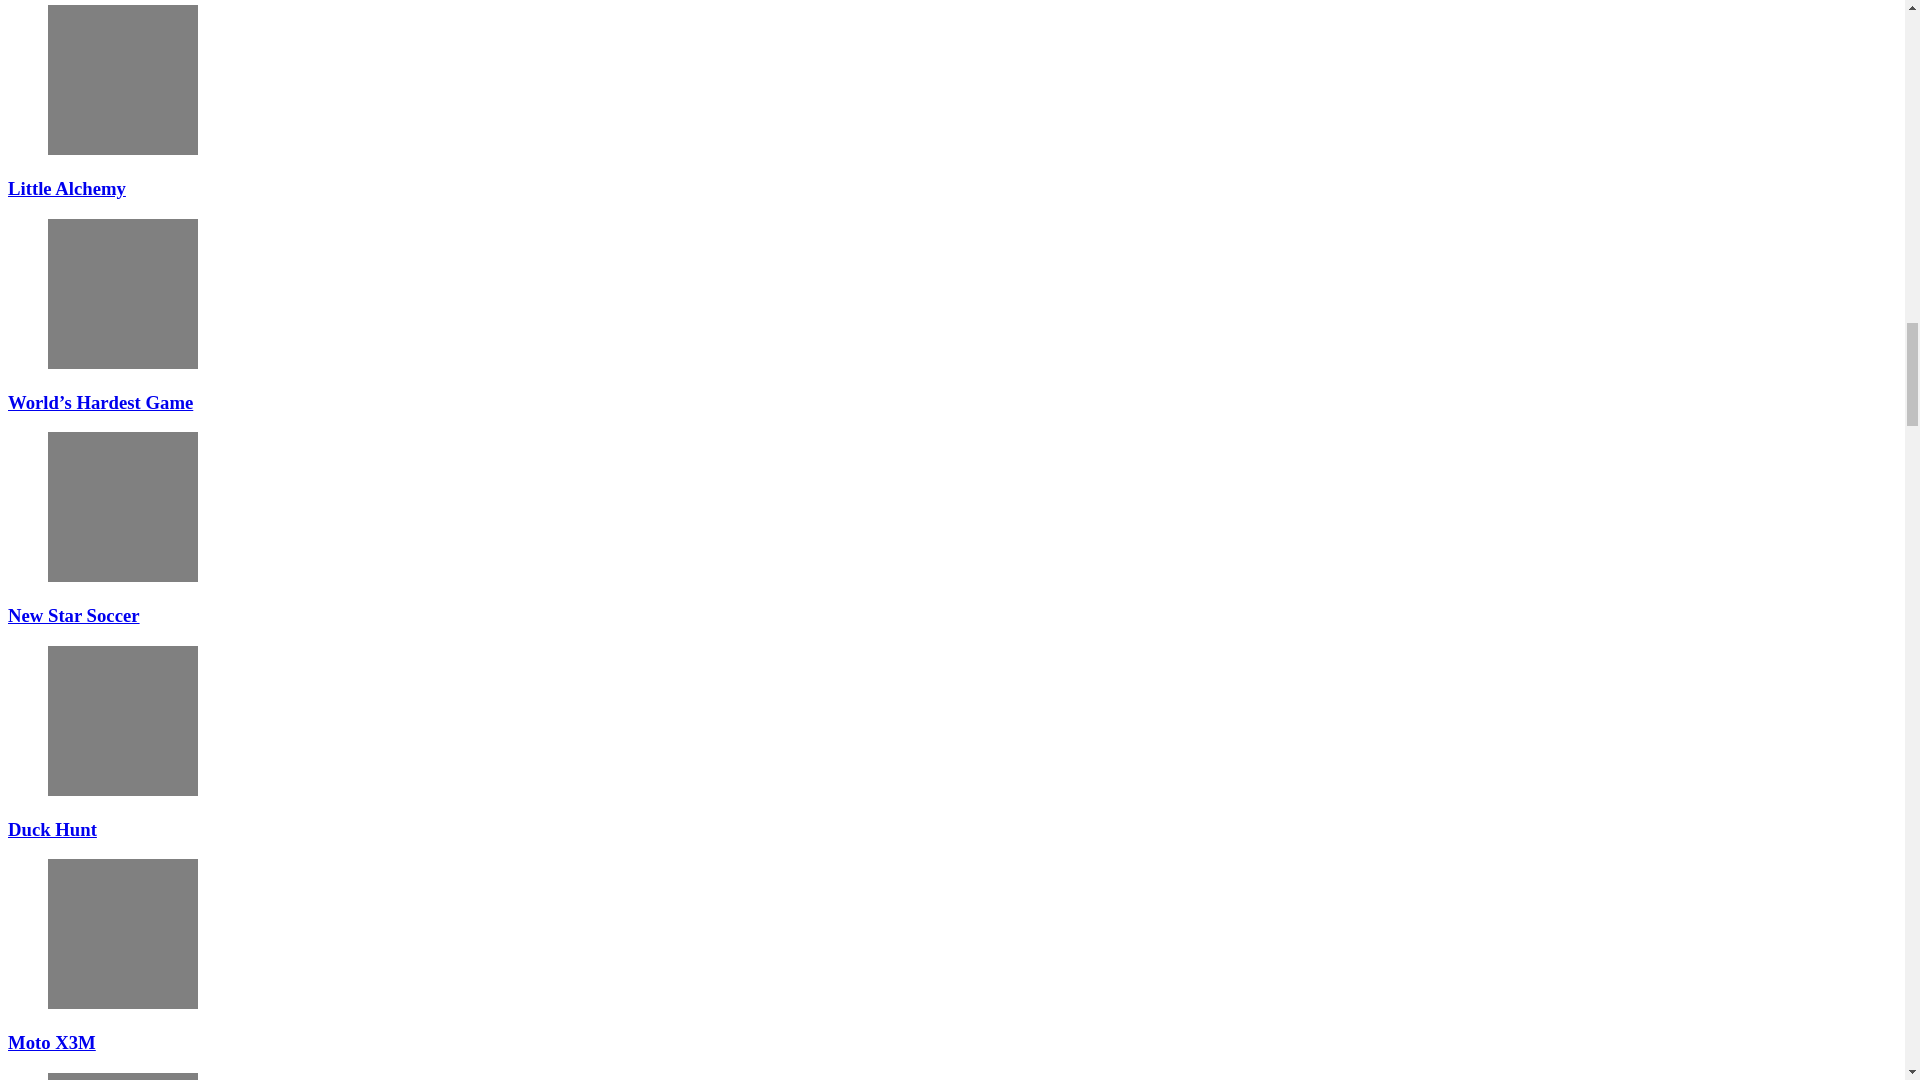 The image size is (1920, 1080). What do you see at coordinates (66, 188) in the screenshot?
I see `Little Alchemy` at bounding box center [66, 188].